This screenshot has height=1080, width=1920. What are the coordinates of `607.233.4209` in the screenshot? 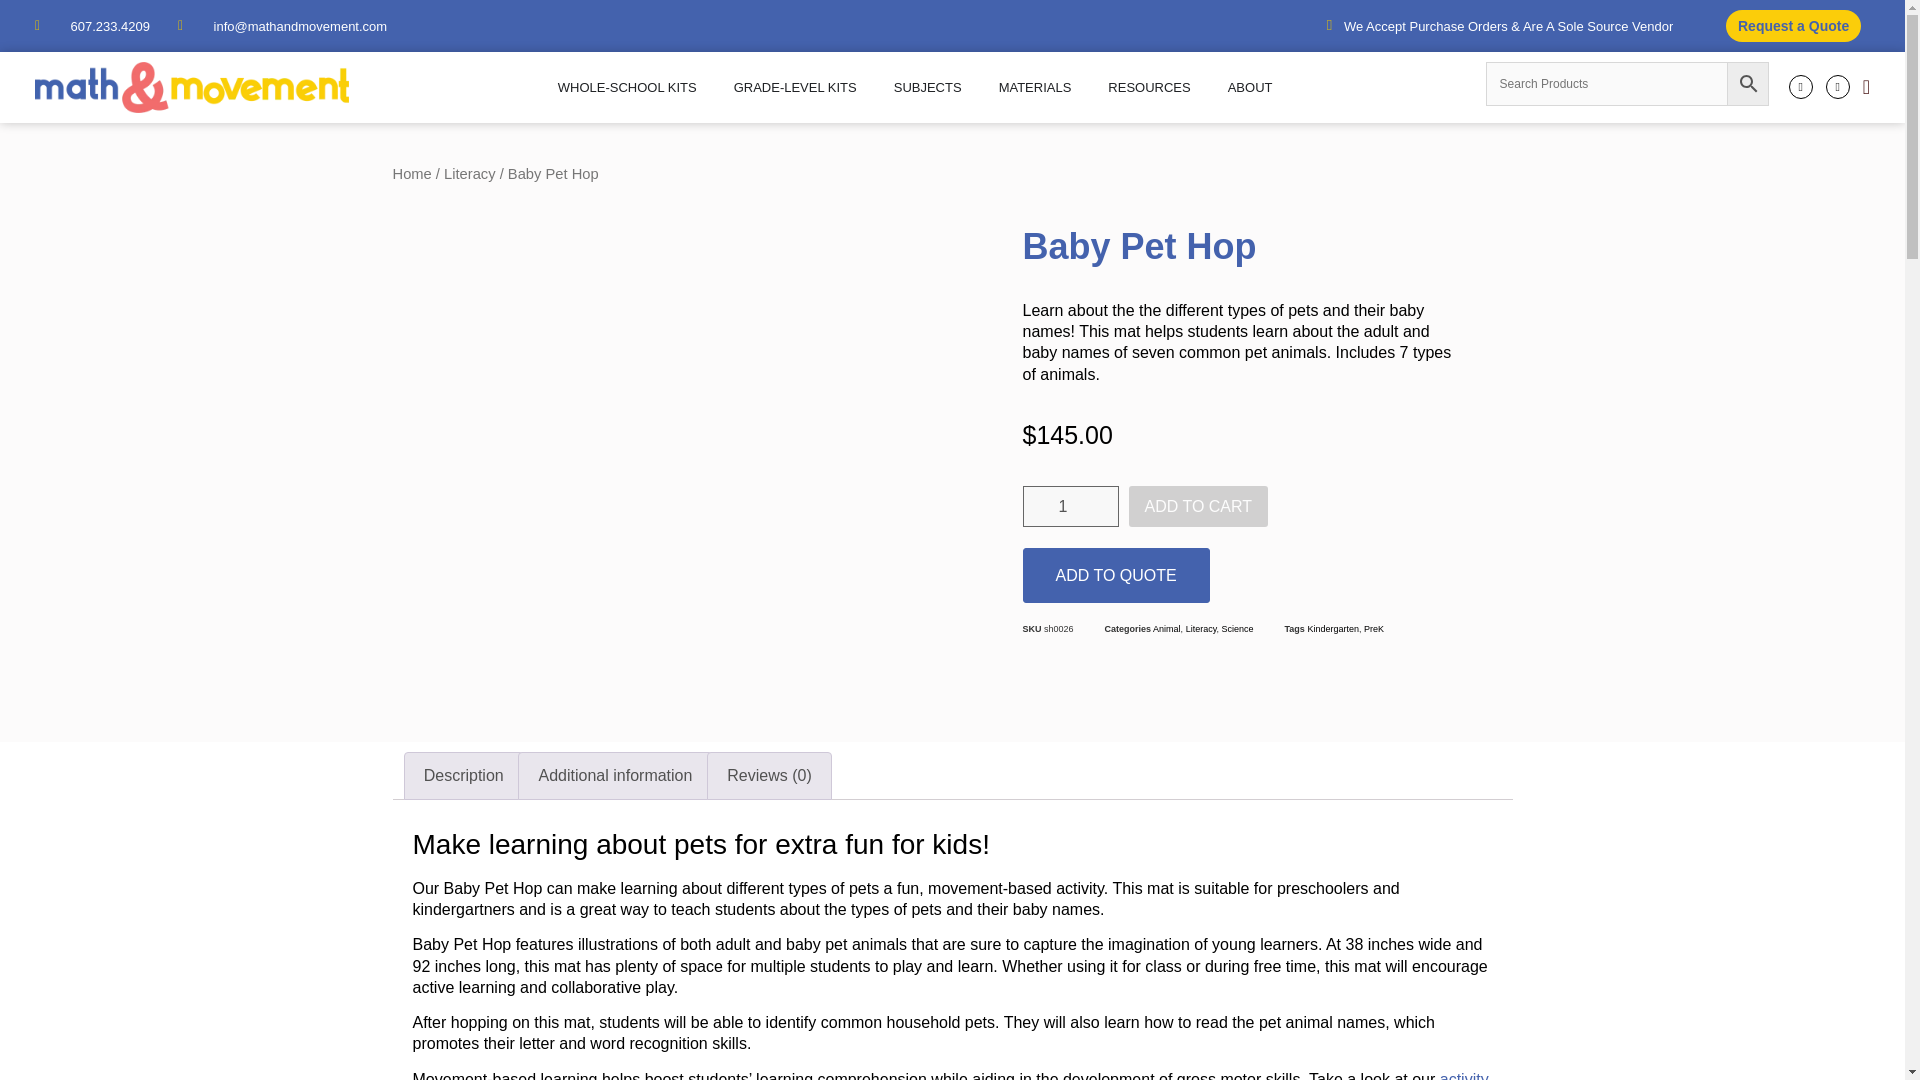 It's located at (92, 26).